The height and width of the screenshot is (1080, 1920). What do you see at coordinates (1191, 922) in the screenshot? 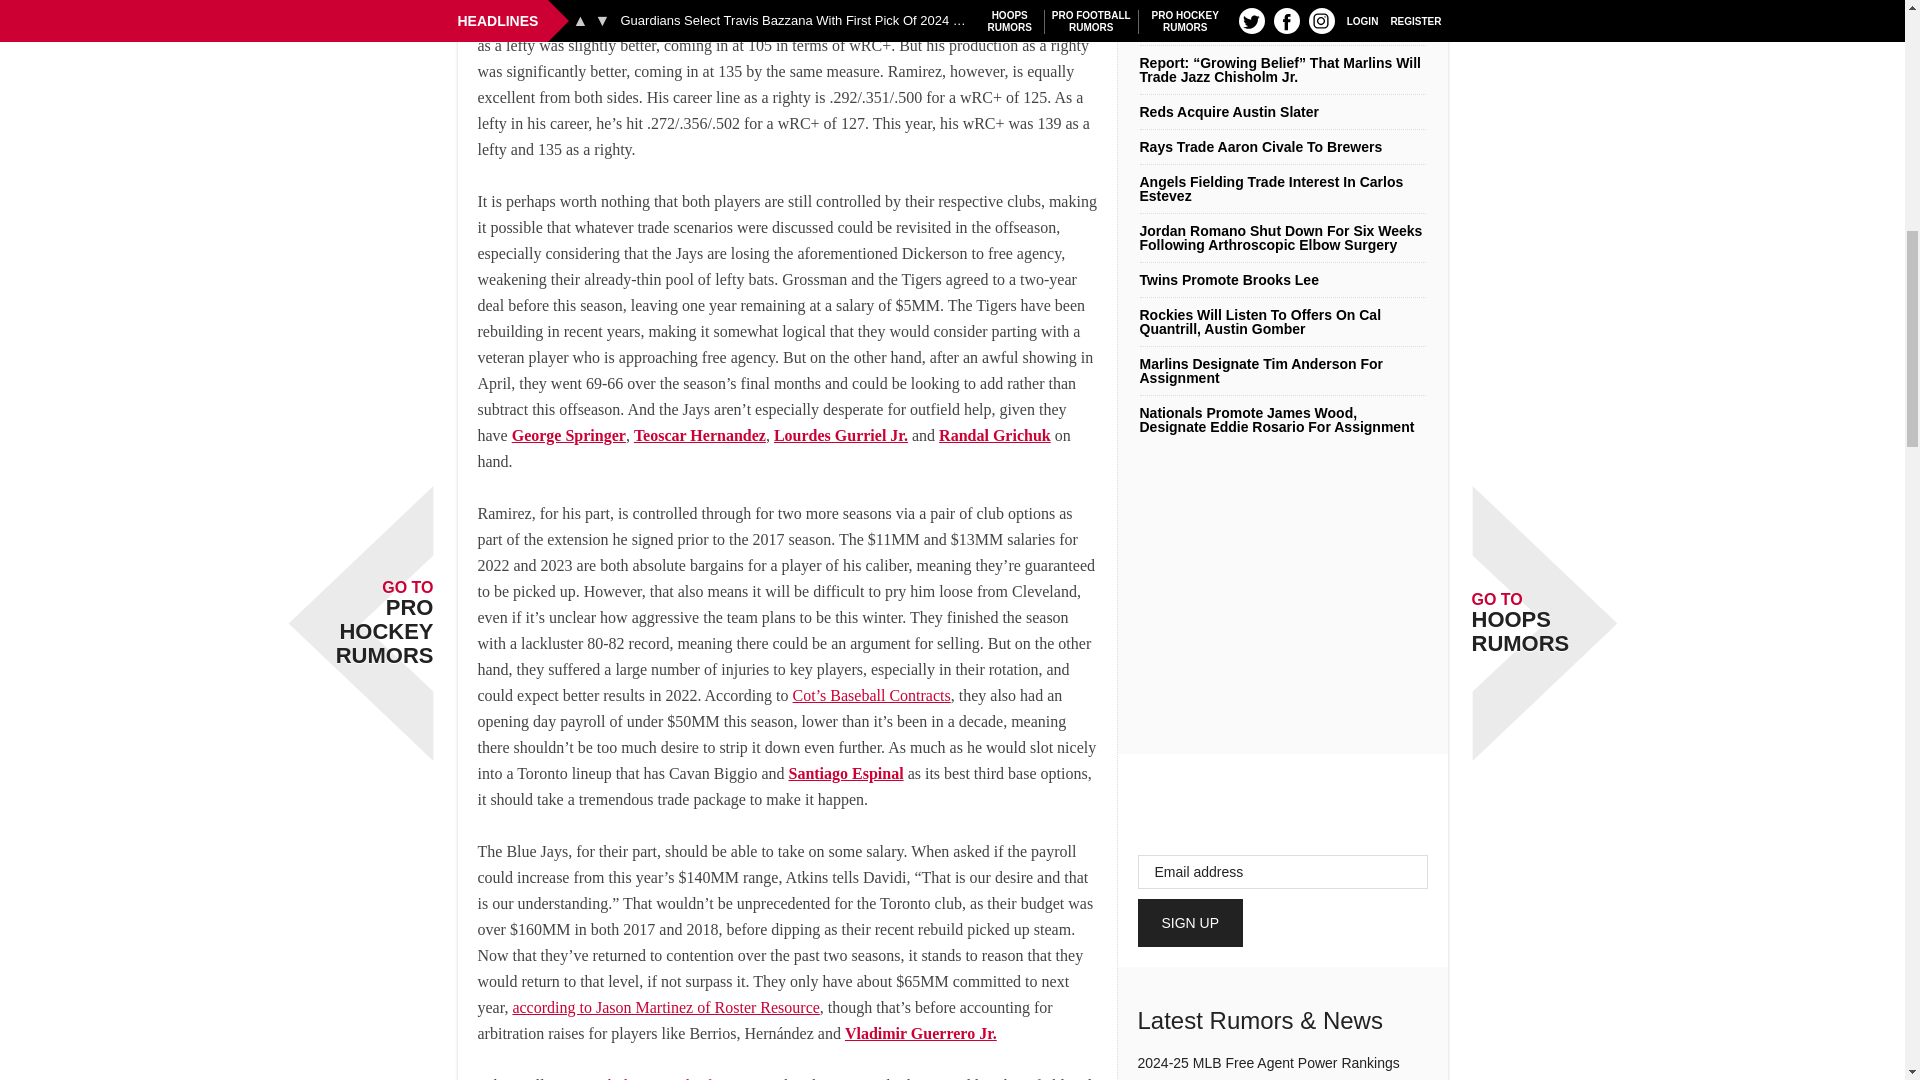
I see `Sign Up` at bounding box center [1191, 922].